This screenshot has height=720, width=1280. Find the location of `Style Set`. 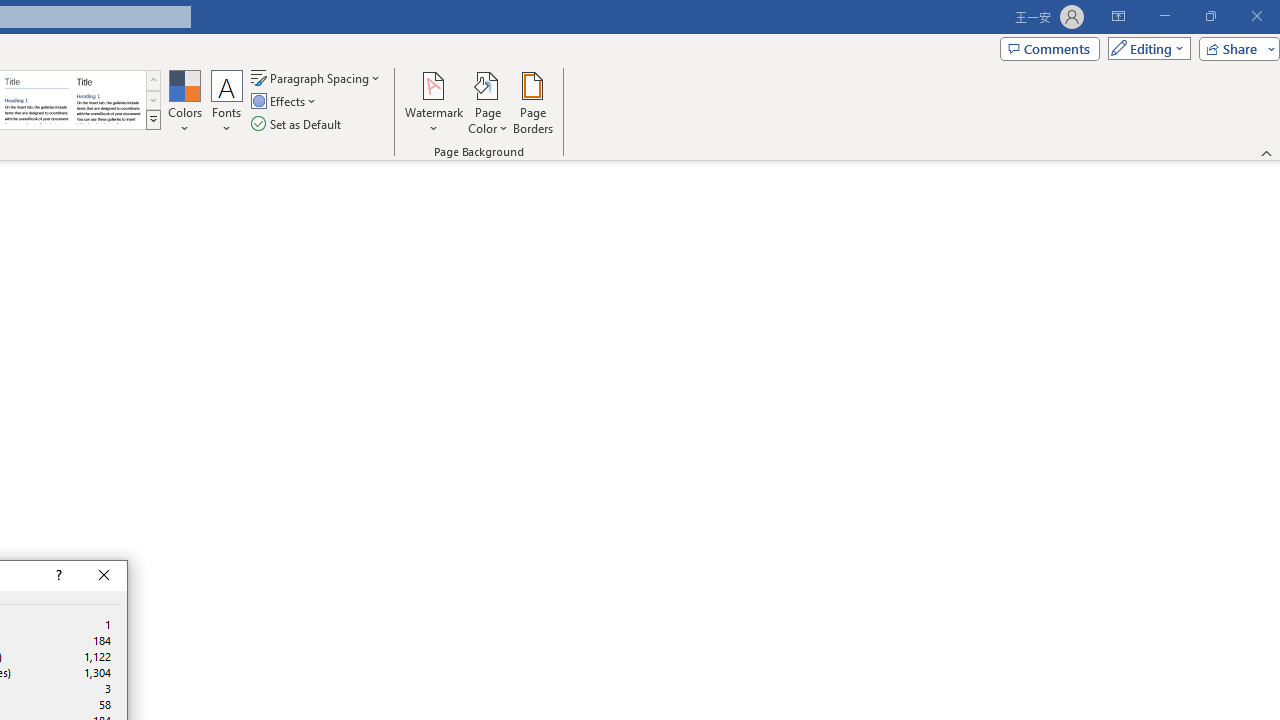

Style Set is located at coordinates (153, 120).